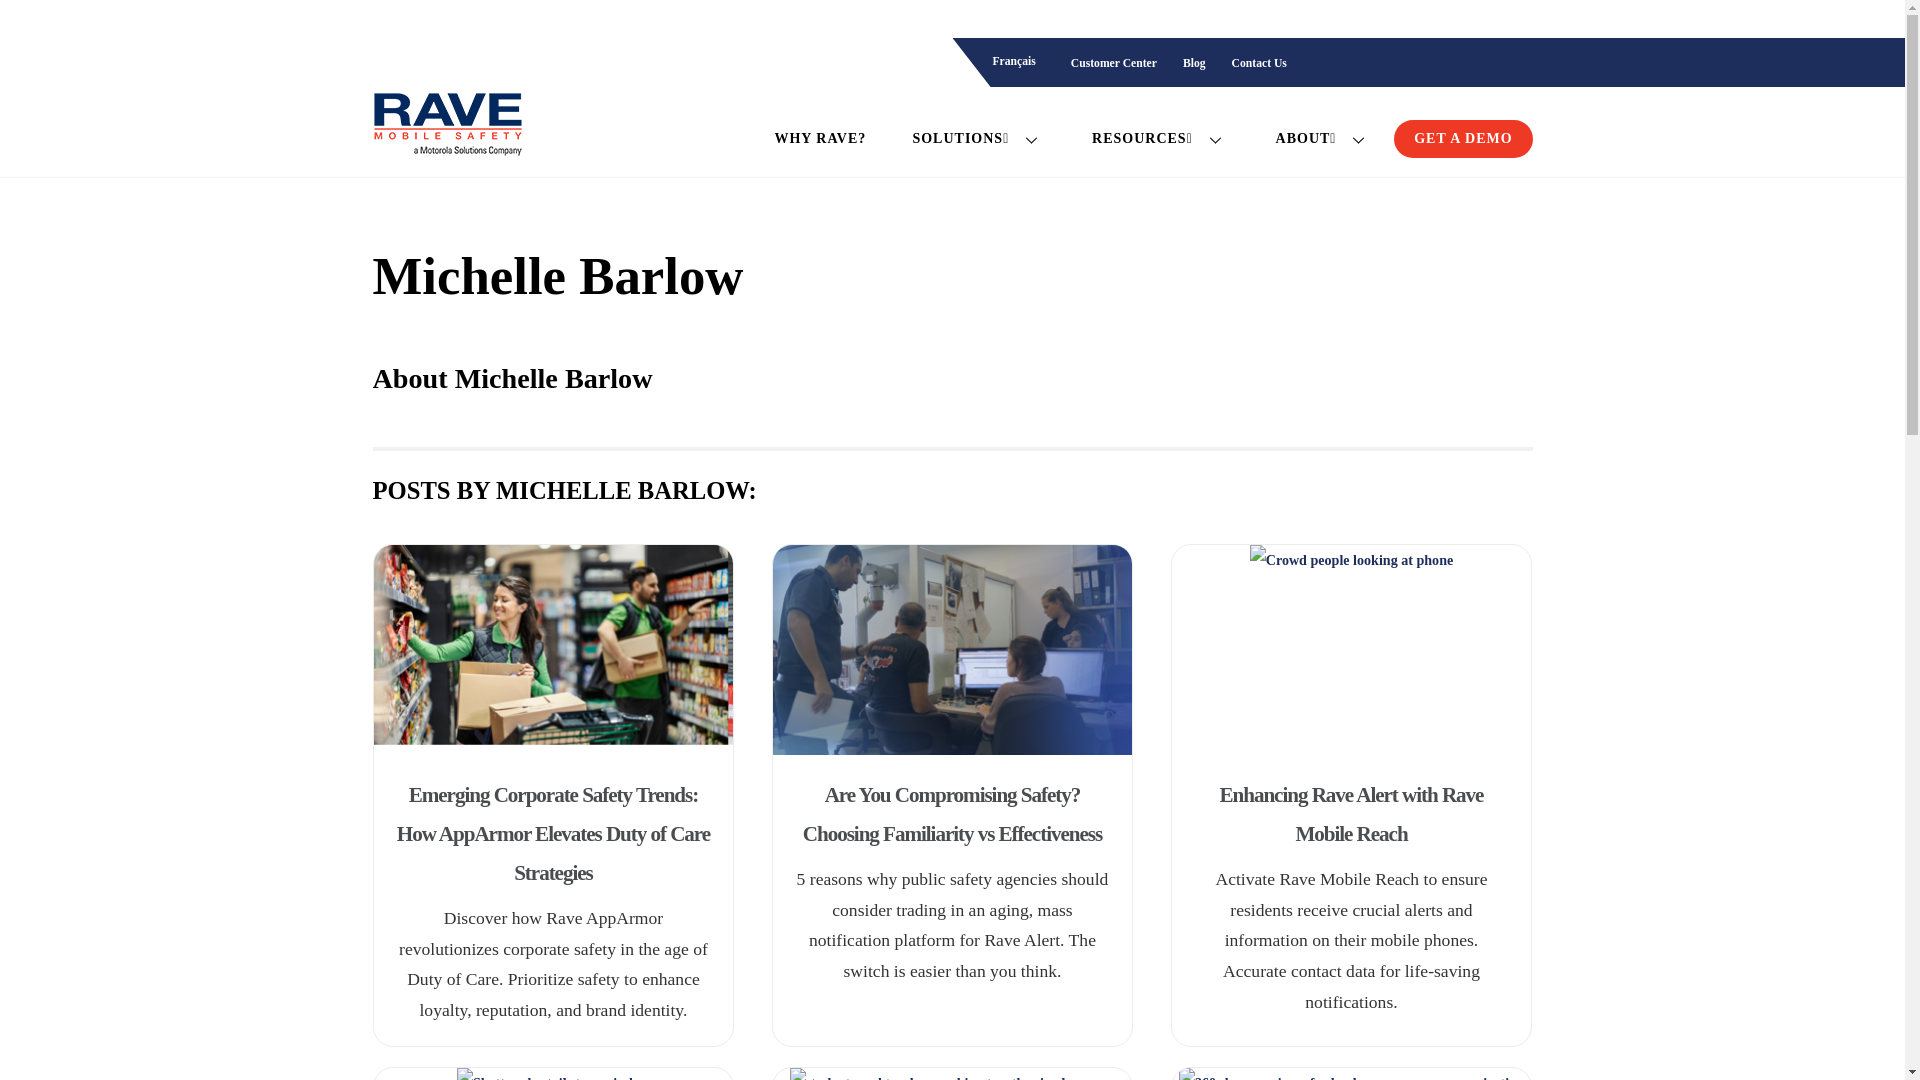 The height and width of the screenshot is (1080, 1920). What do you see at coordinates (979, 138) in the screenshot?
I see `SOLUTIONS` at bounding box center [979, 138].